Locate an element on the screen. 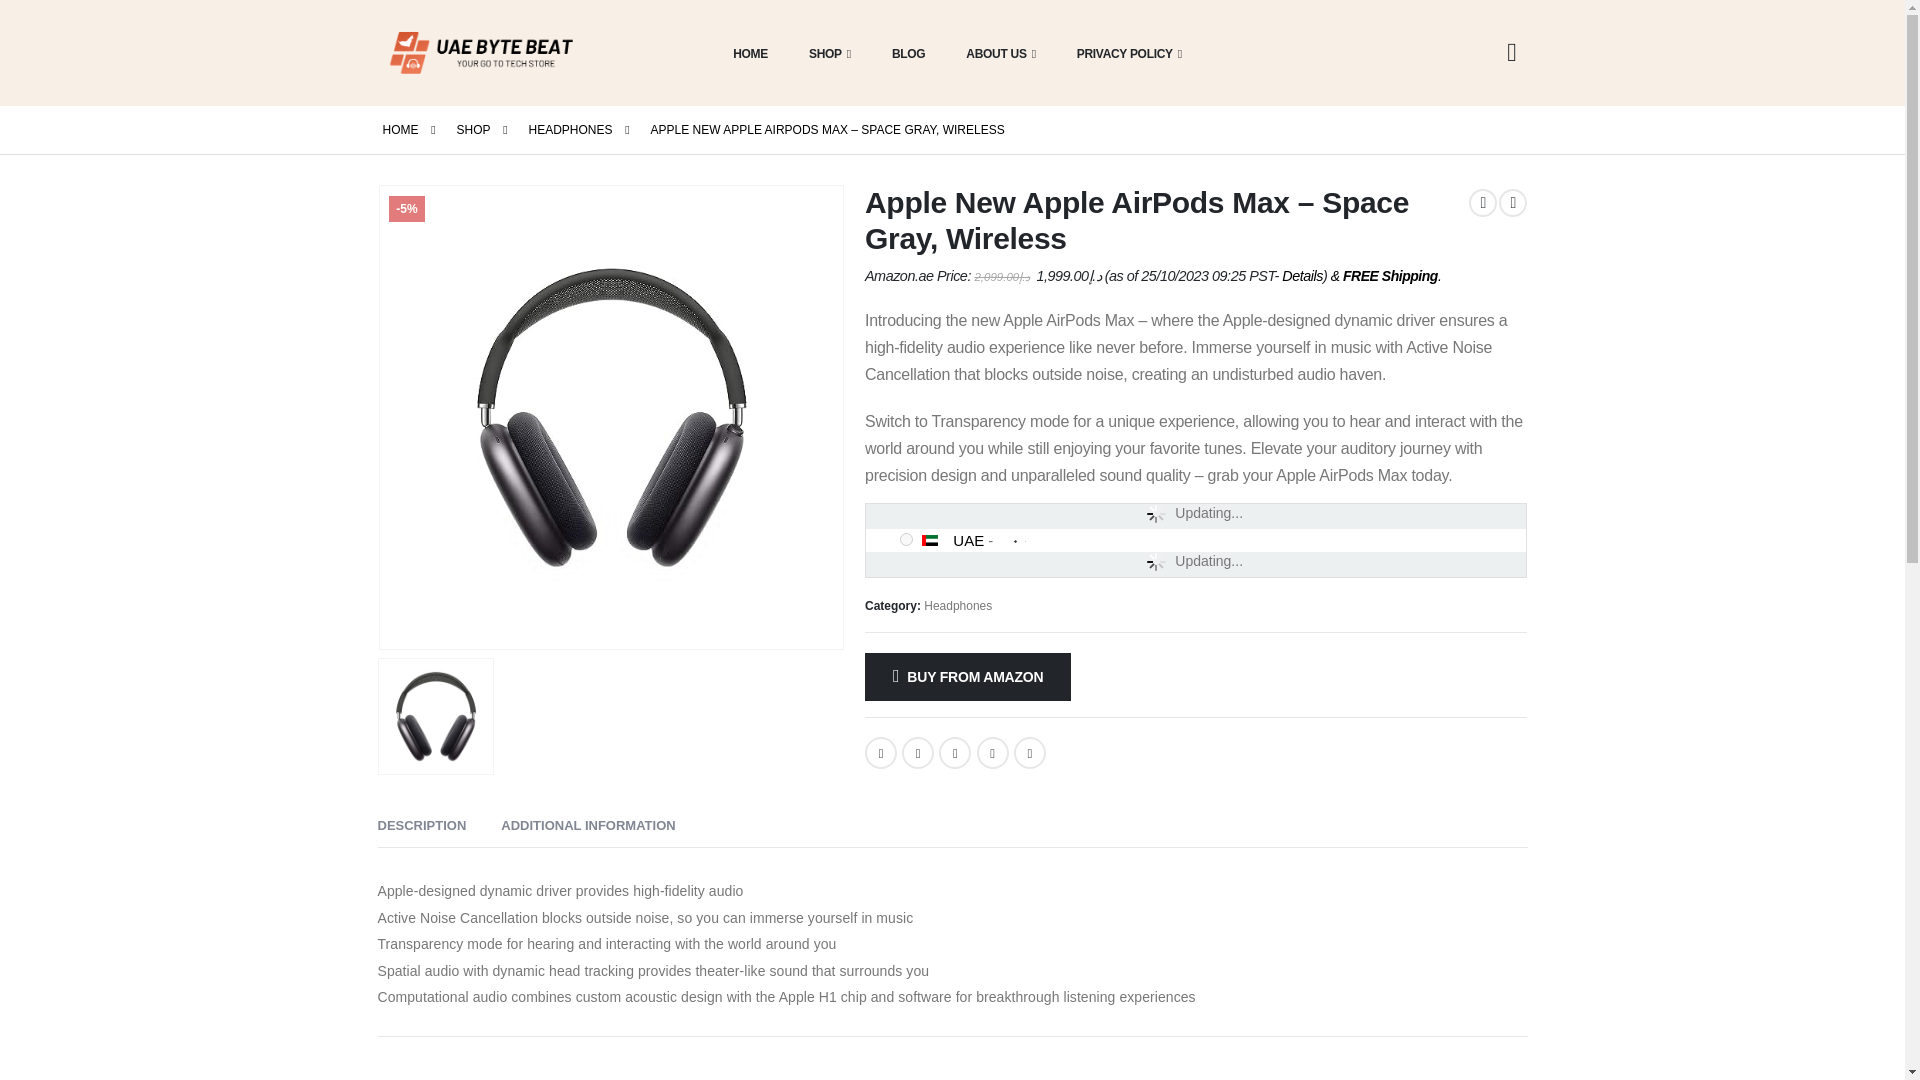  SHOP is located at coordinates (472, 129).